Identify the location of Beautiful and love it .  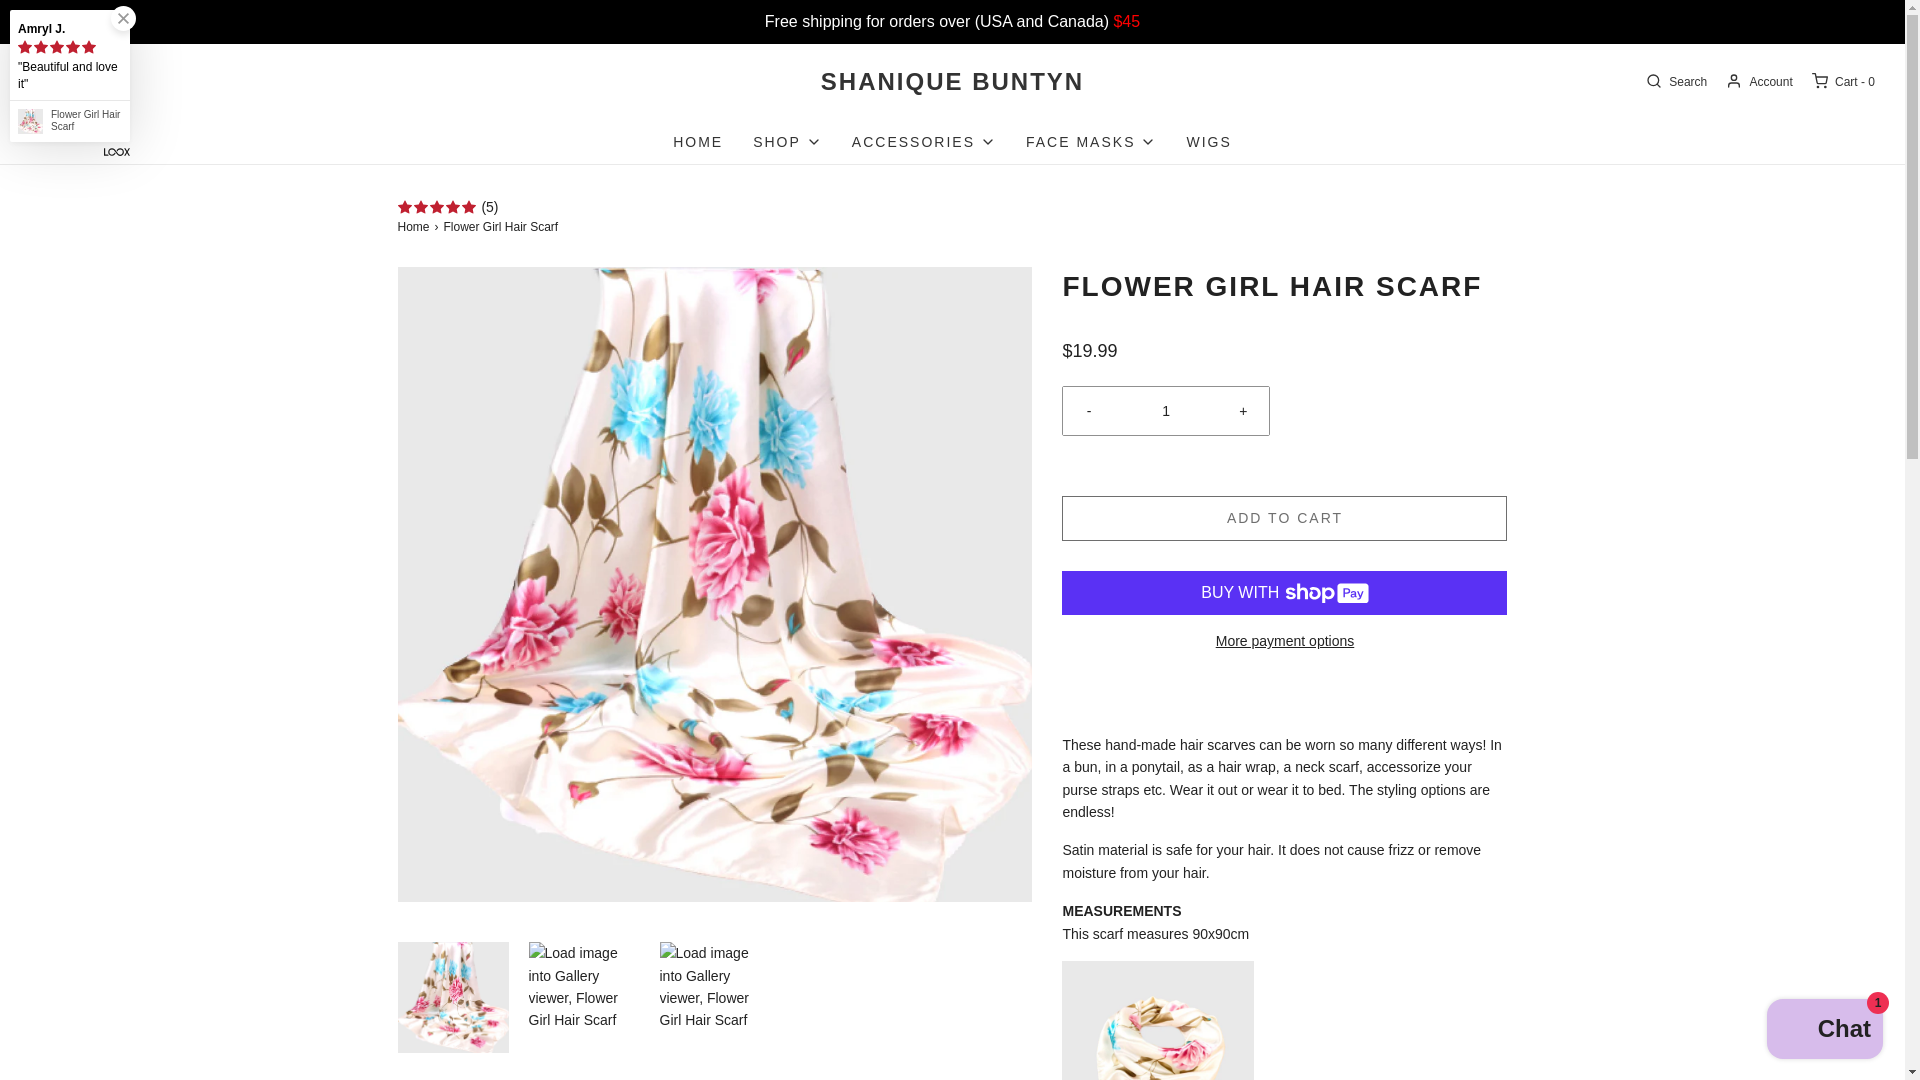
(70, 76).